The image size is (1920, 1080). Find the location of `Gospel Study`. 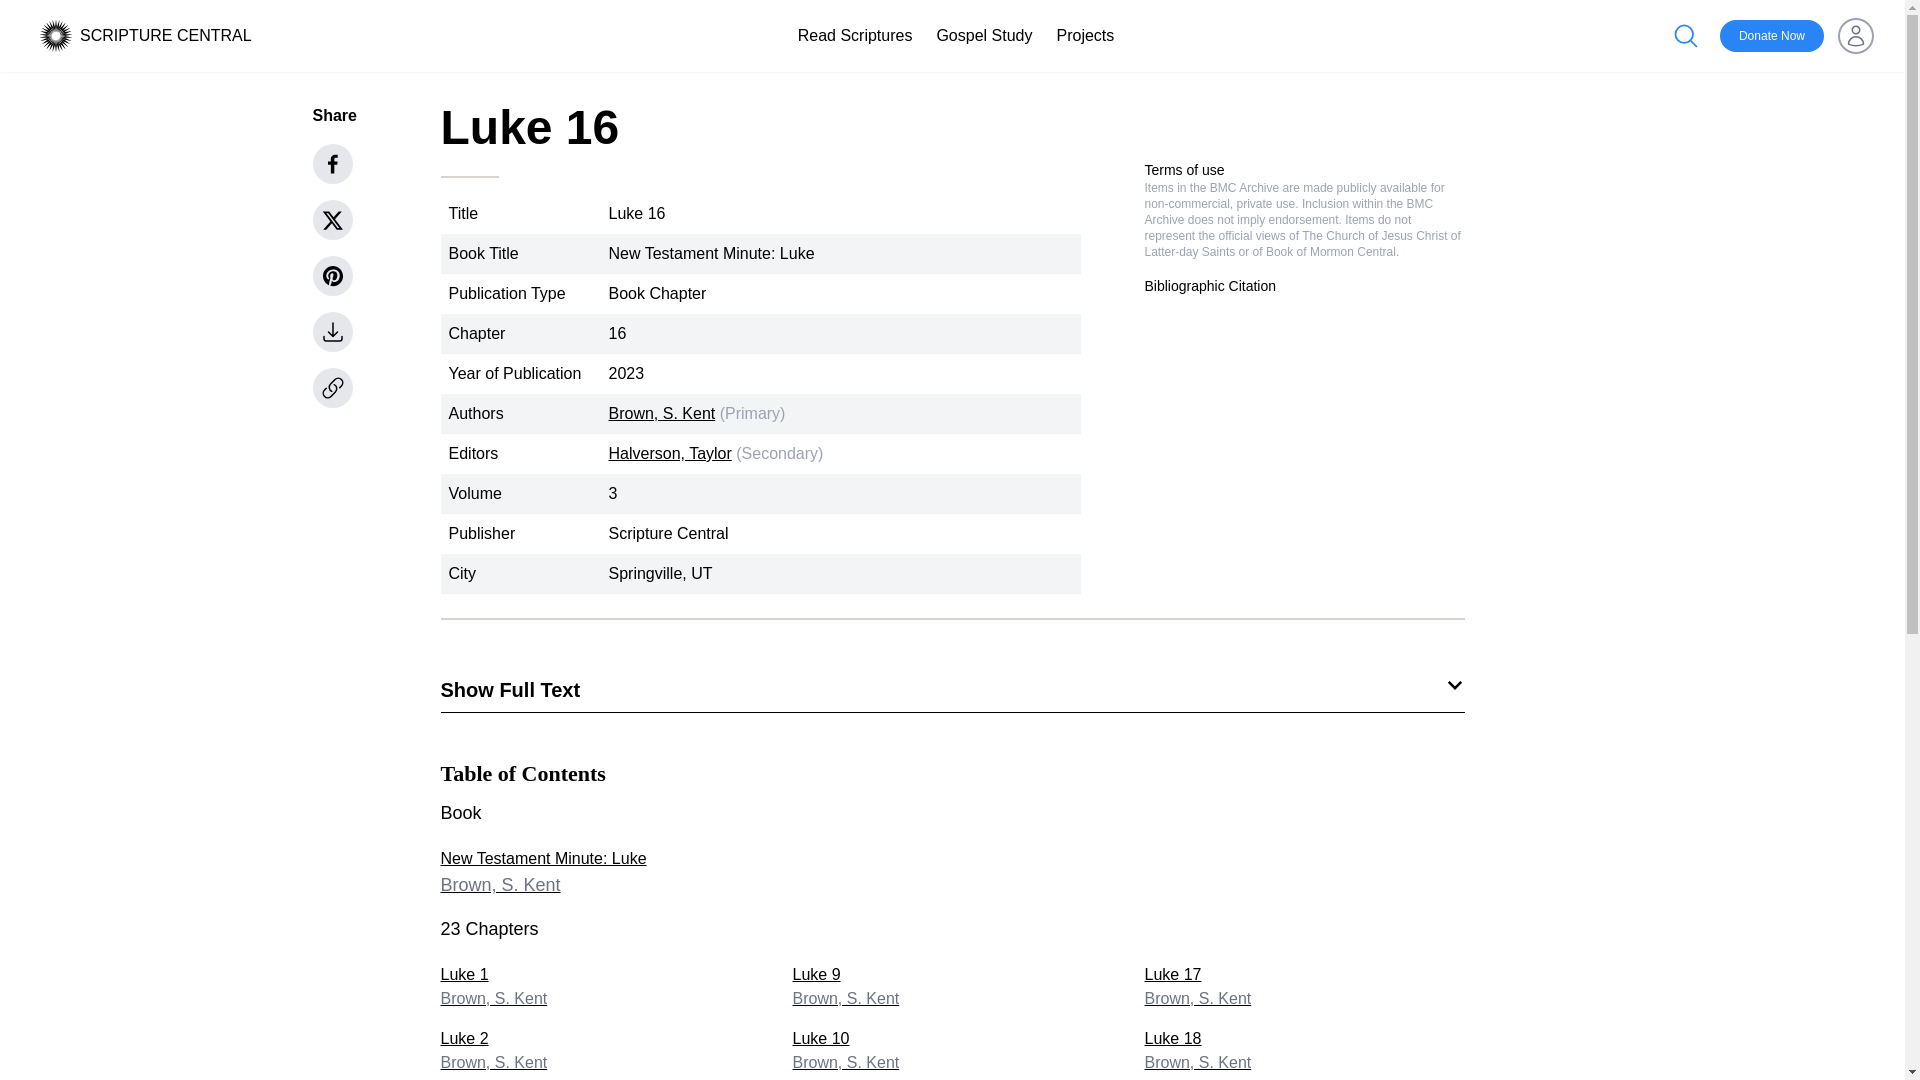

Gospel Study is located at coordinates (984, 36).